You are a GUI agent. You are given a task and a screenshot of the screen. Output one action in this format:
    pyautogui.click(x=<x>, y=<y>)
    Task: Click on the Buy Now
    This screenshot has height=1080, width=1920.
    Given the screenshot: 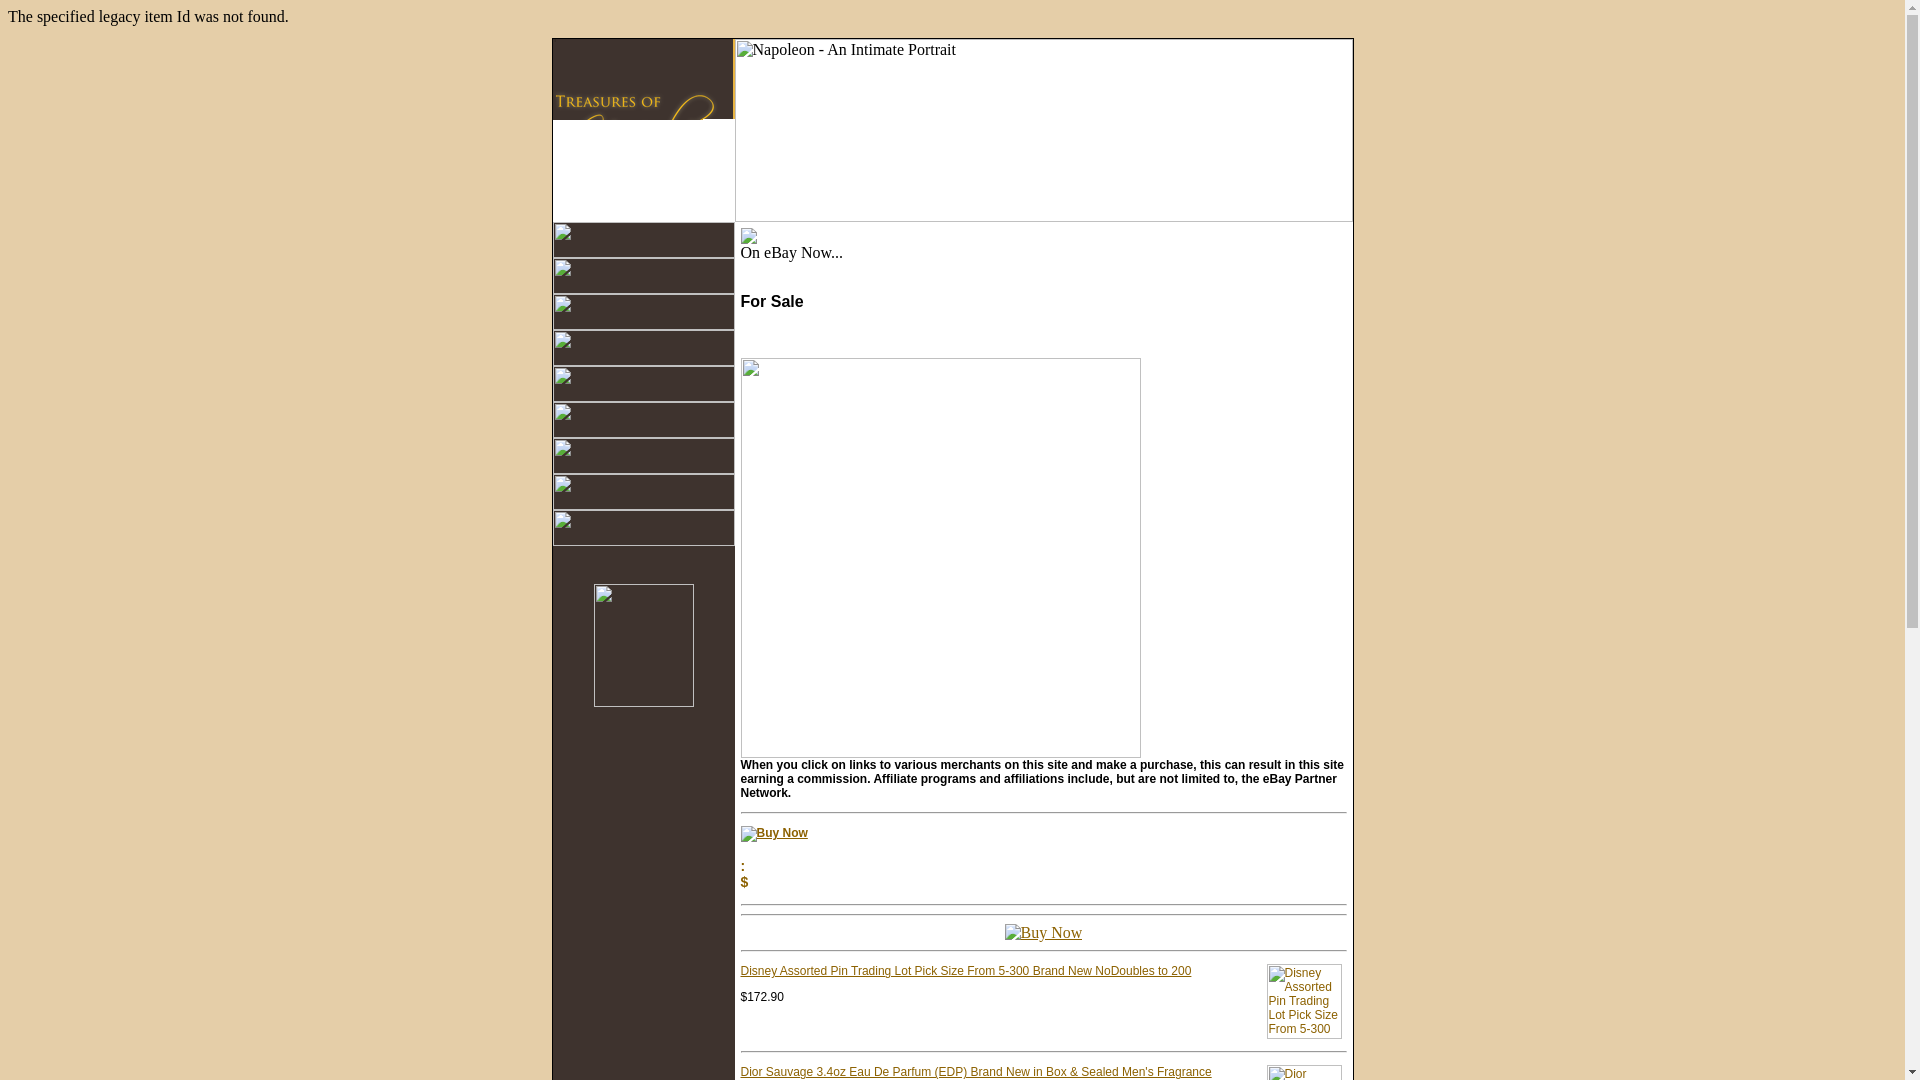 What is the action you would take?
    pyautogui.click(x=1043, y=932)
    